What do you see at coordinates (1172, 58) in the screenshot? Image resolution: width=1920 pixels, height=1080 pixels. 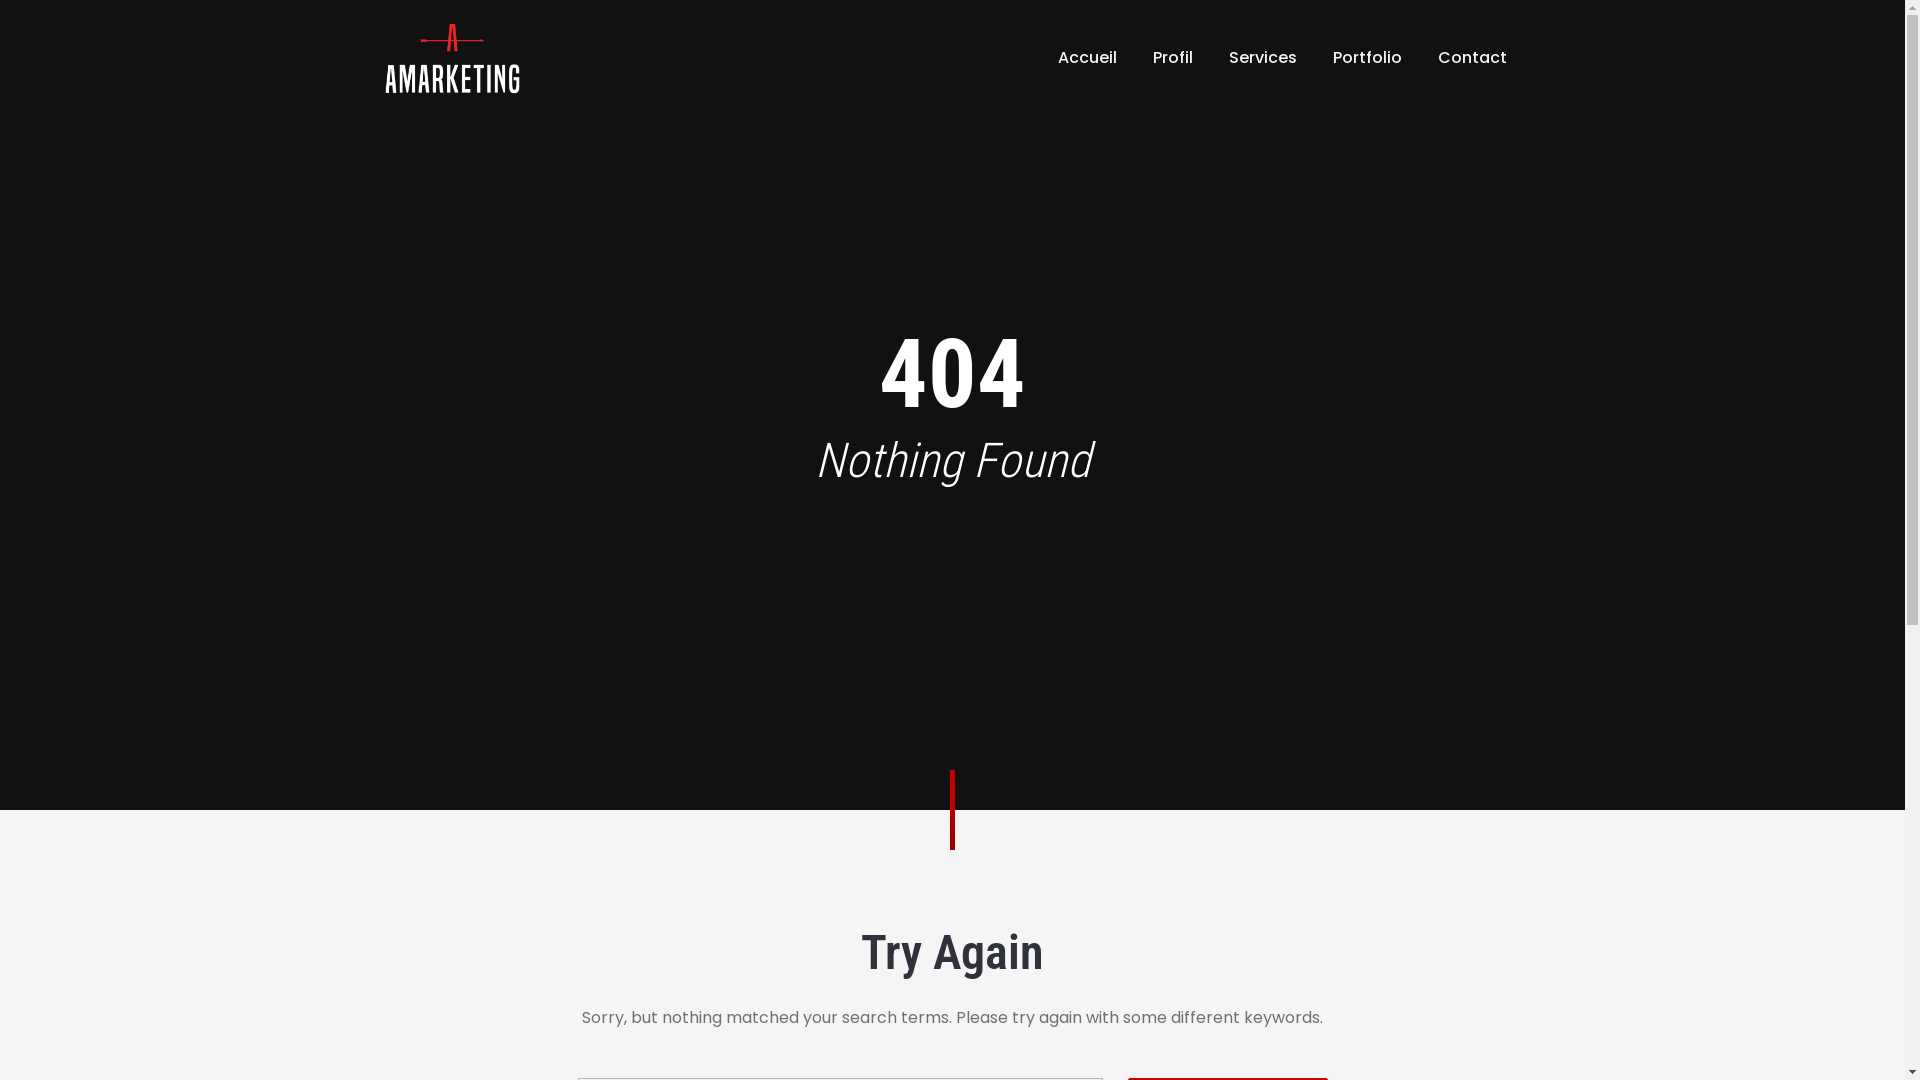 I see `Profil` at bounding box center [1172, 58].